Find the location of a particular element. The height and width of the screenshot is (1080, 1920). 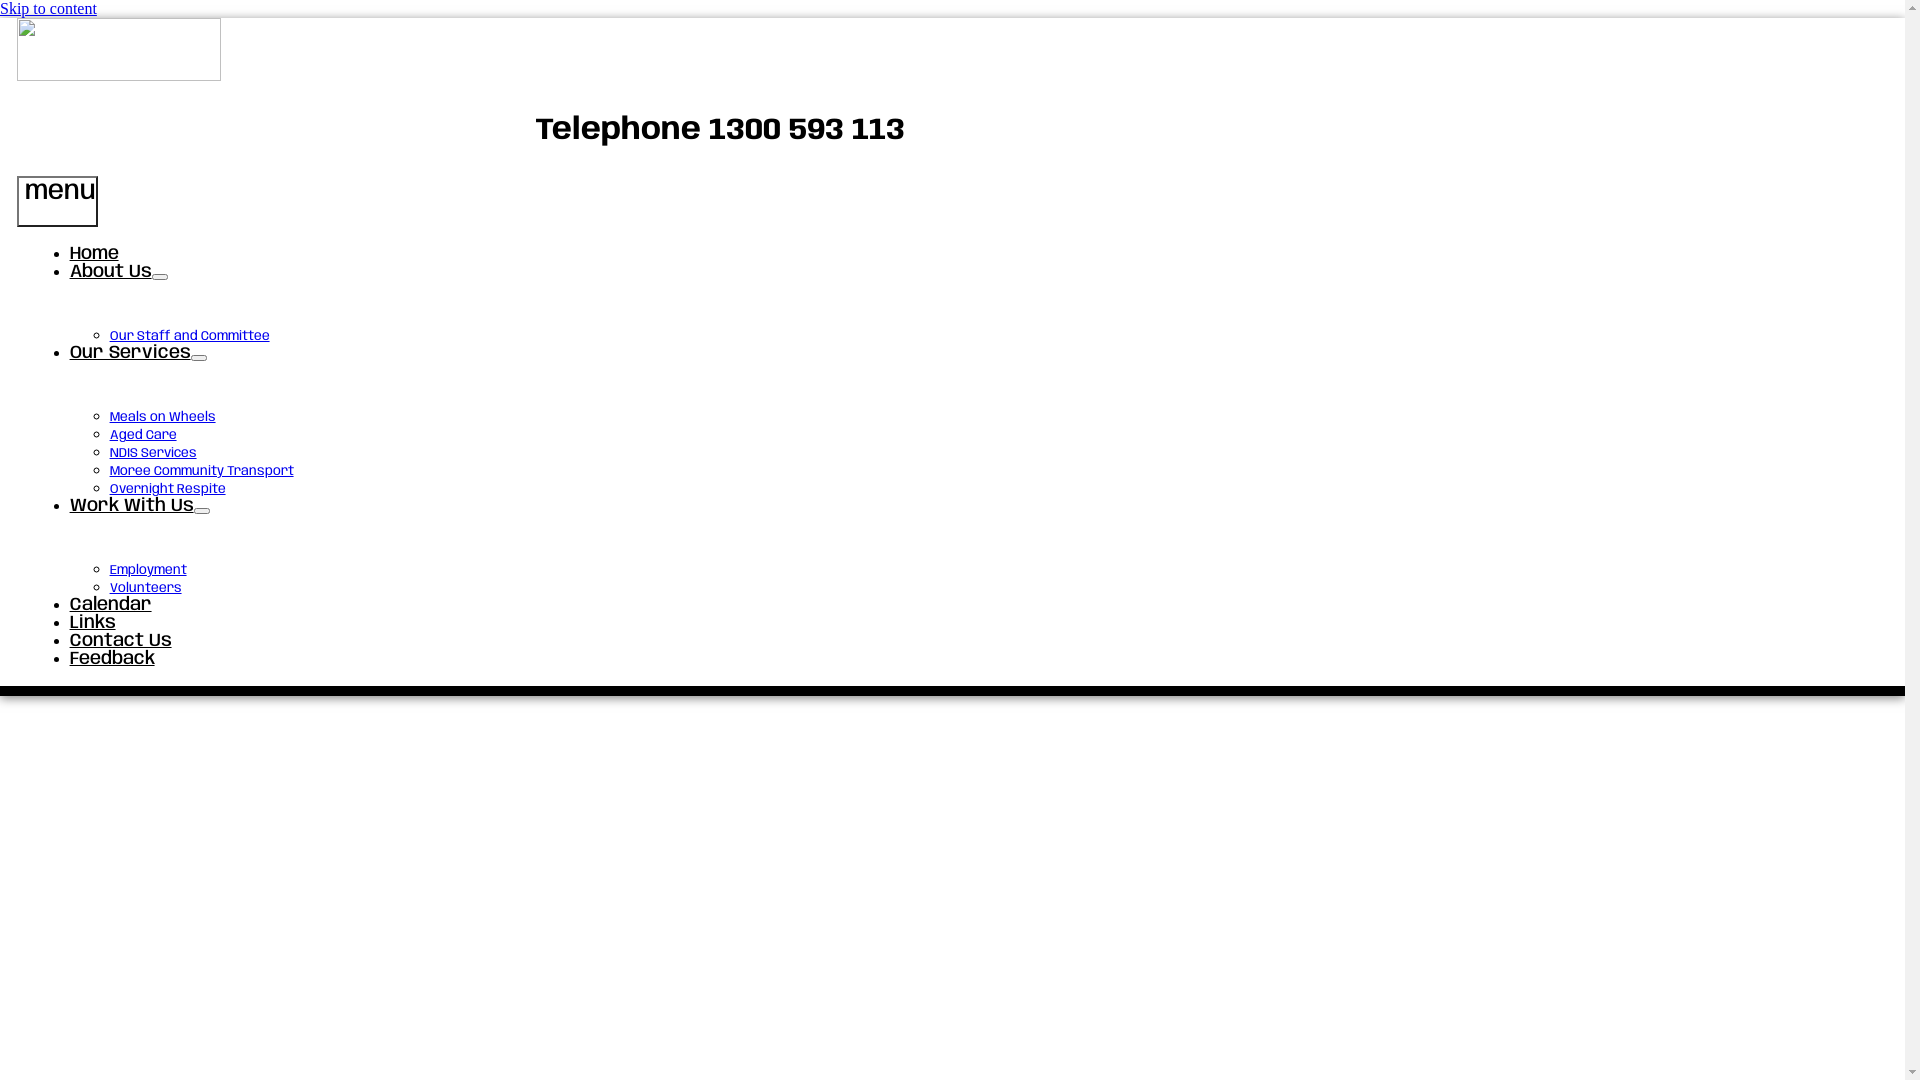

Contact Us is located at coordinates (121, 641).